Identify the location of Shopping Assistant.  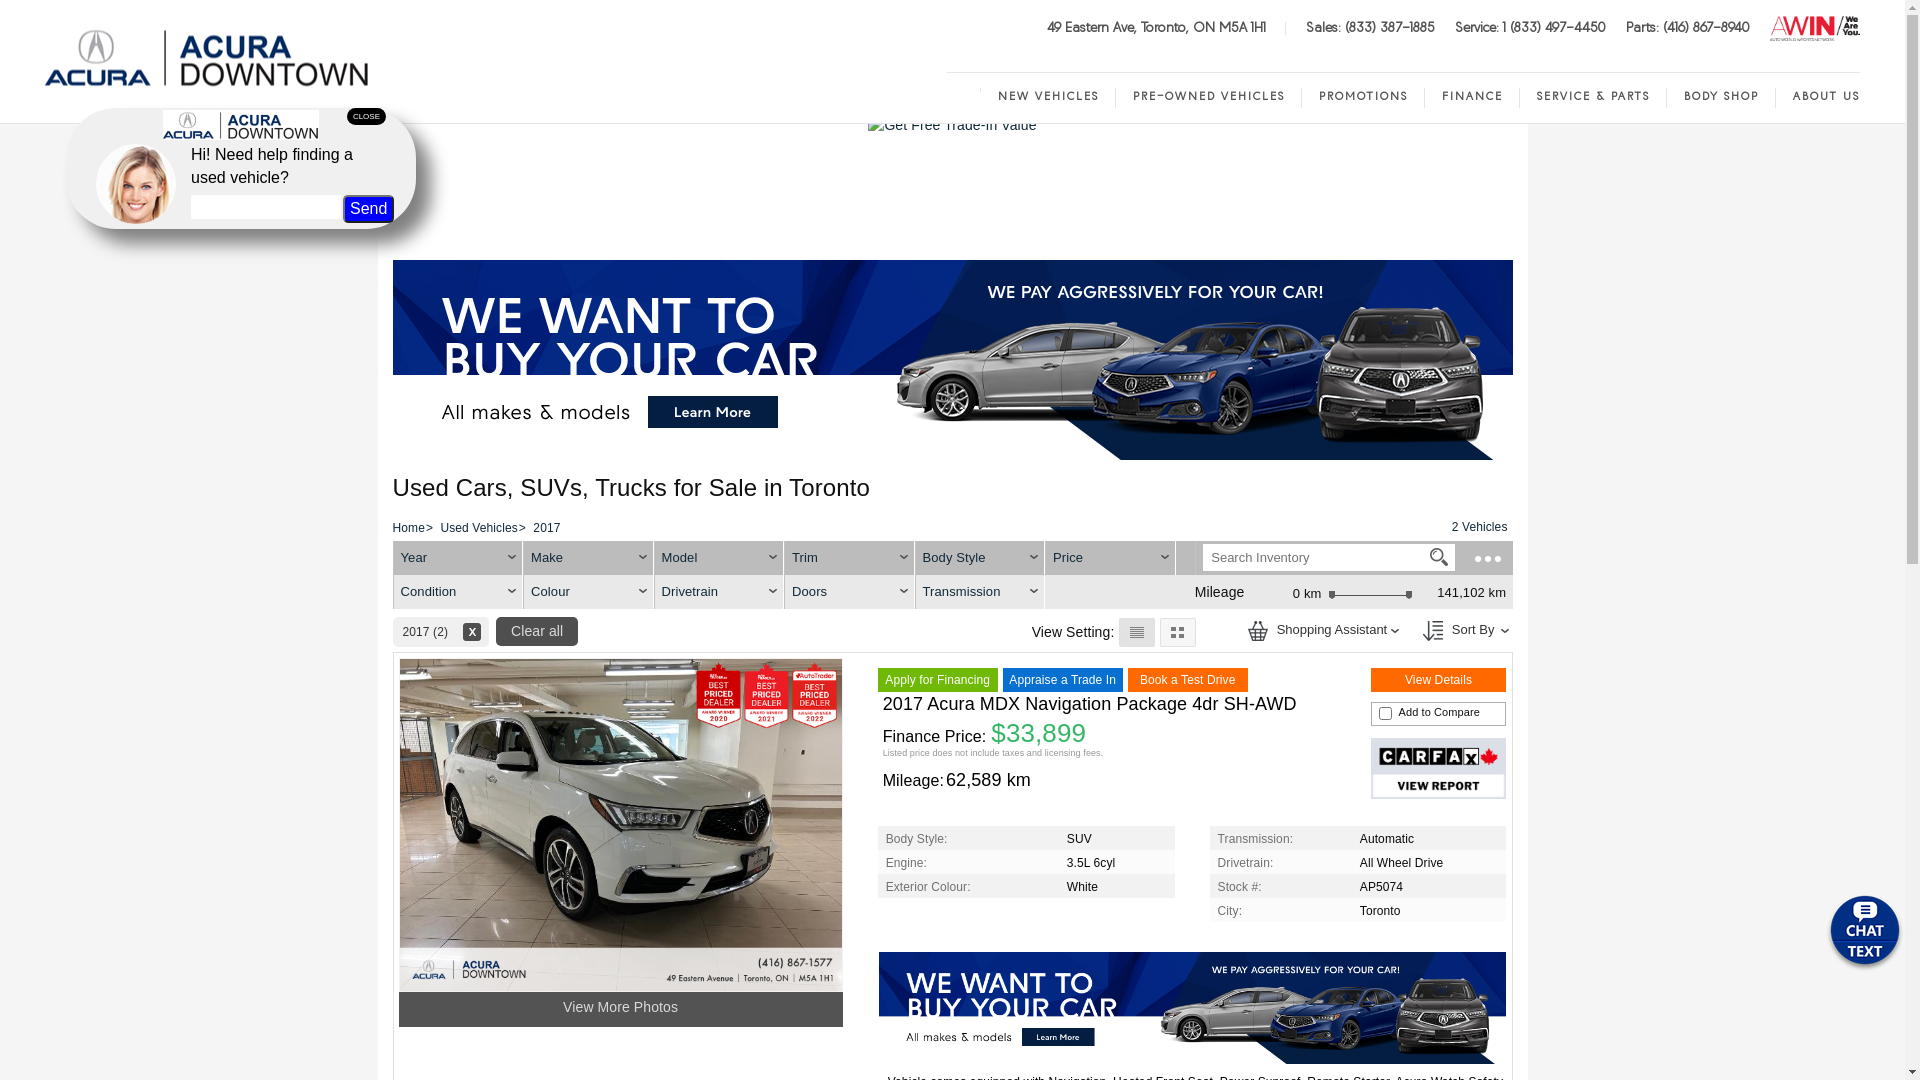
(1258, 631).